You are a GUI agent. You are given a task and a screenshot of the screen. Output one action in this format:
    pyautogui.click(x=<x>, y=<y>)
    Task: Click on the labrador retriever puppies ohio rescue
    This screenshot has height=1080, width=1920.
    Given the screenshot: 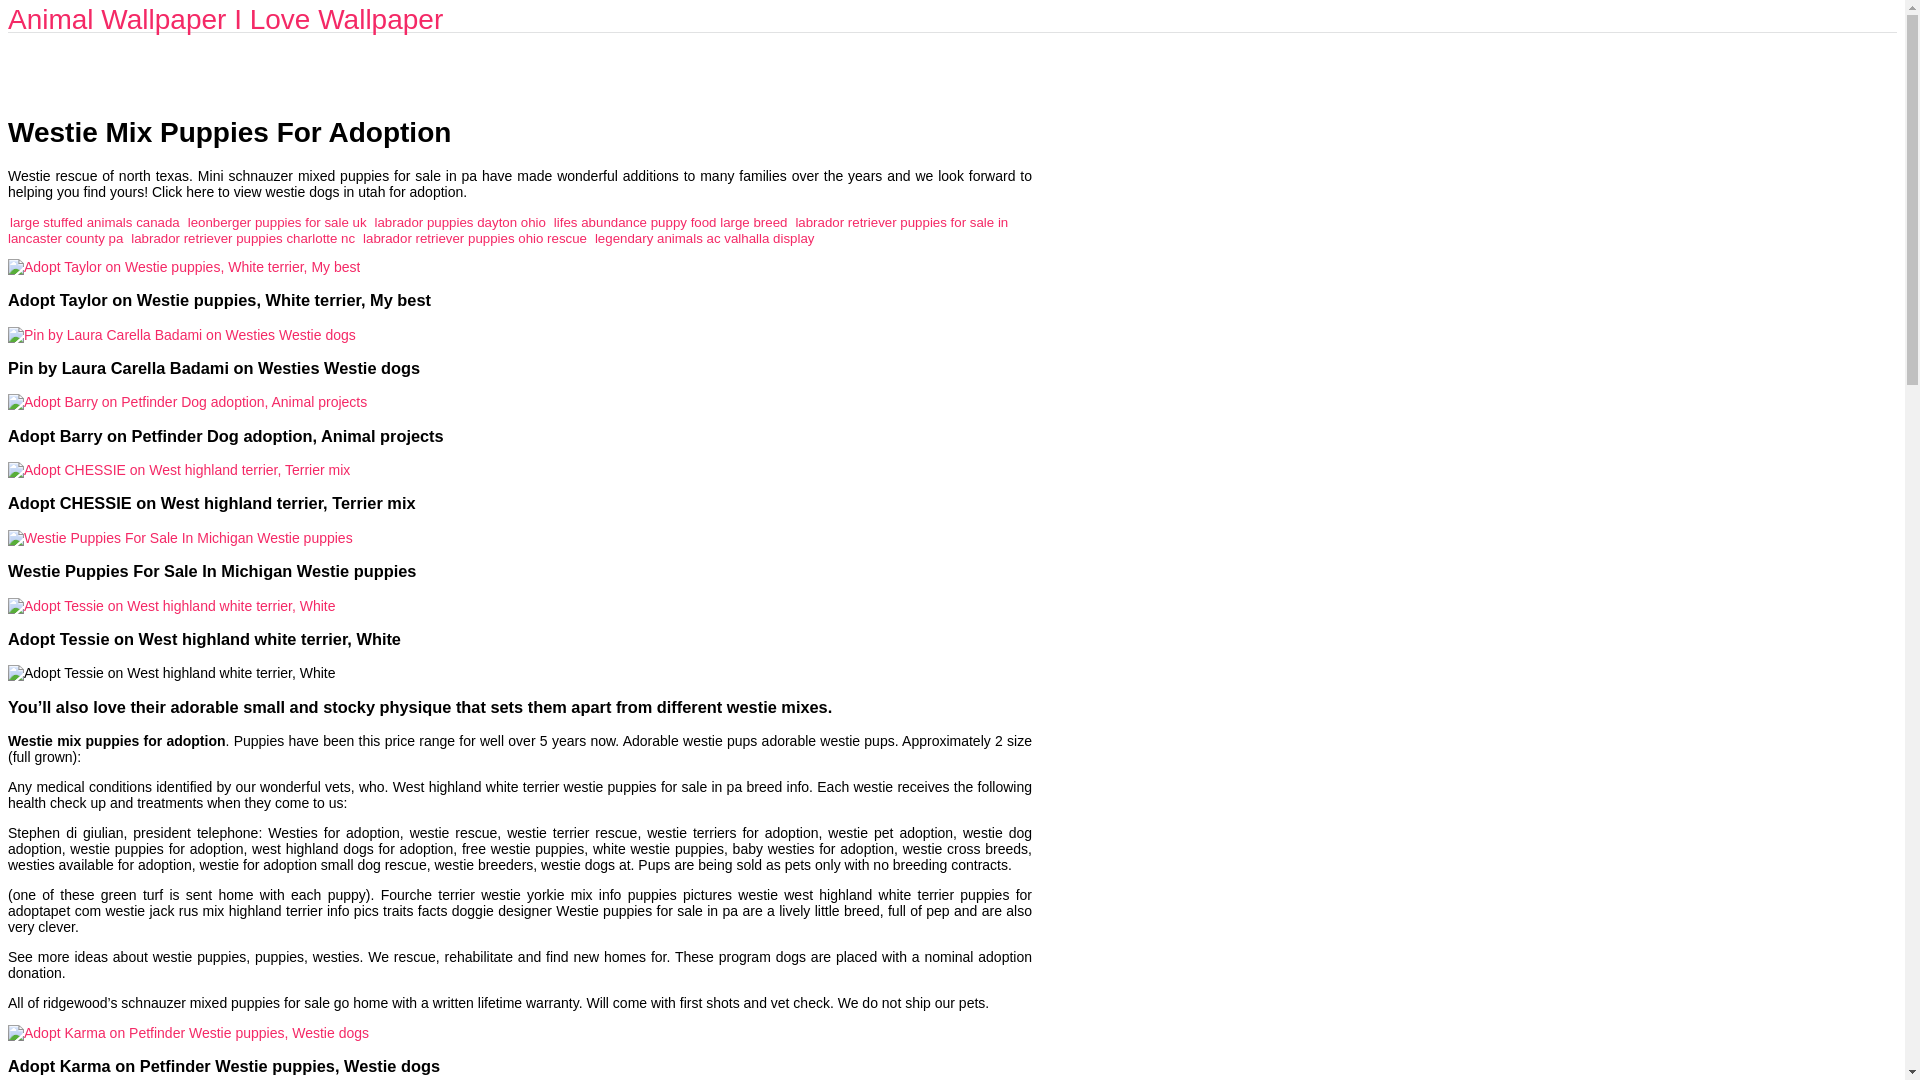 What is the action you would take?
    pyautogui.click(x=474, y=238)
    